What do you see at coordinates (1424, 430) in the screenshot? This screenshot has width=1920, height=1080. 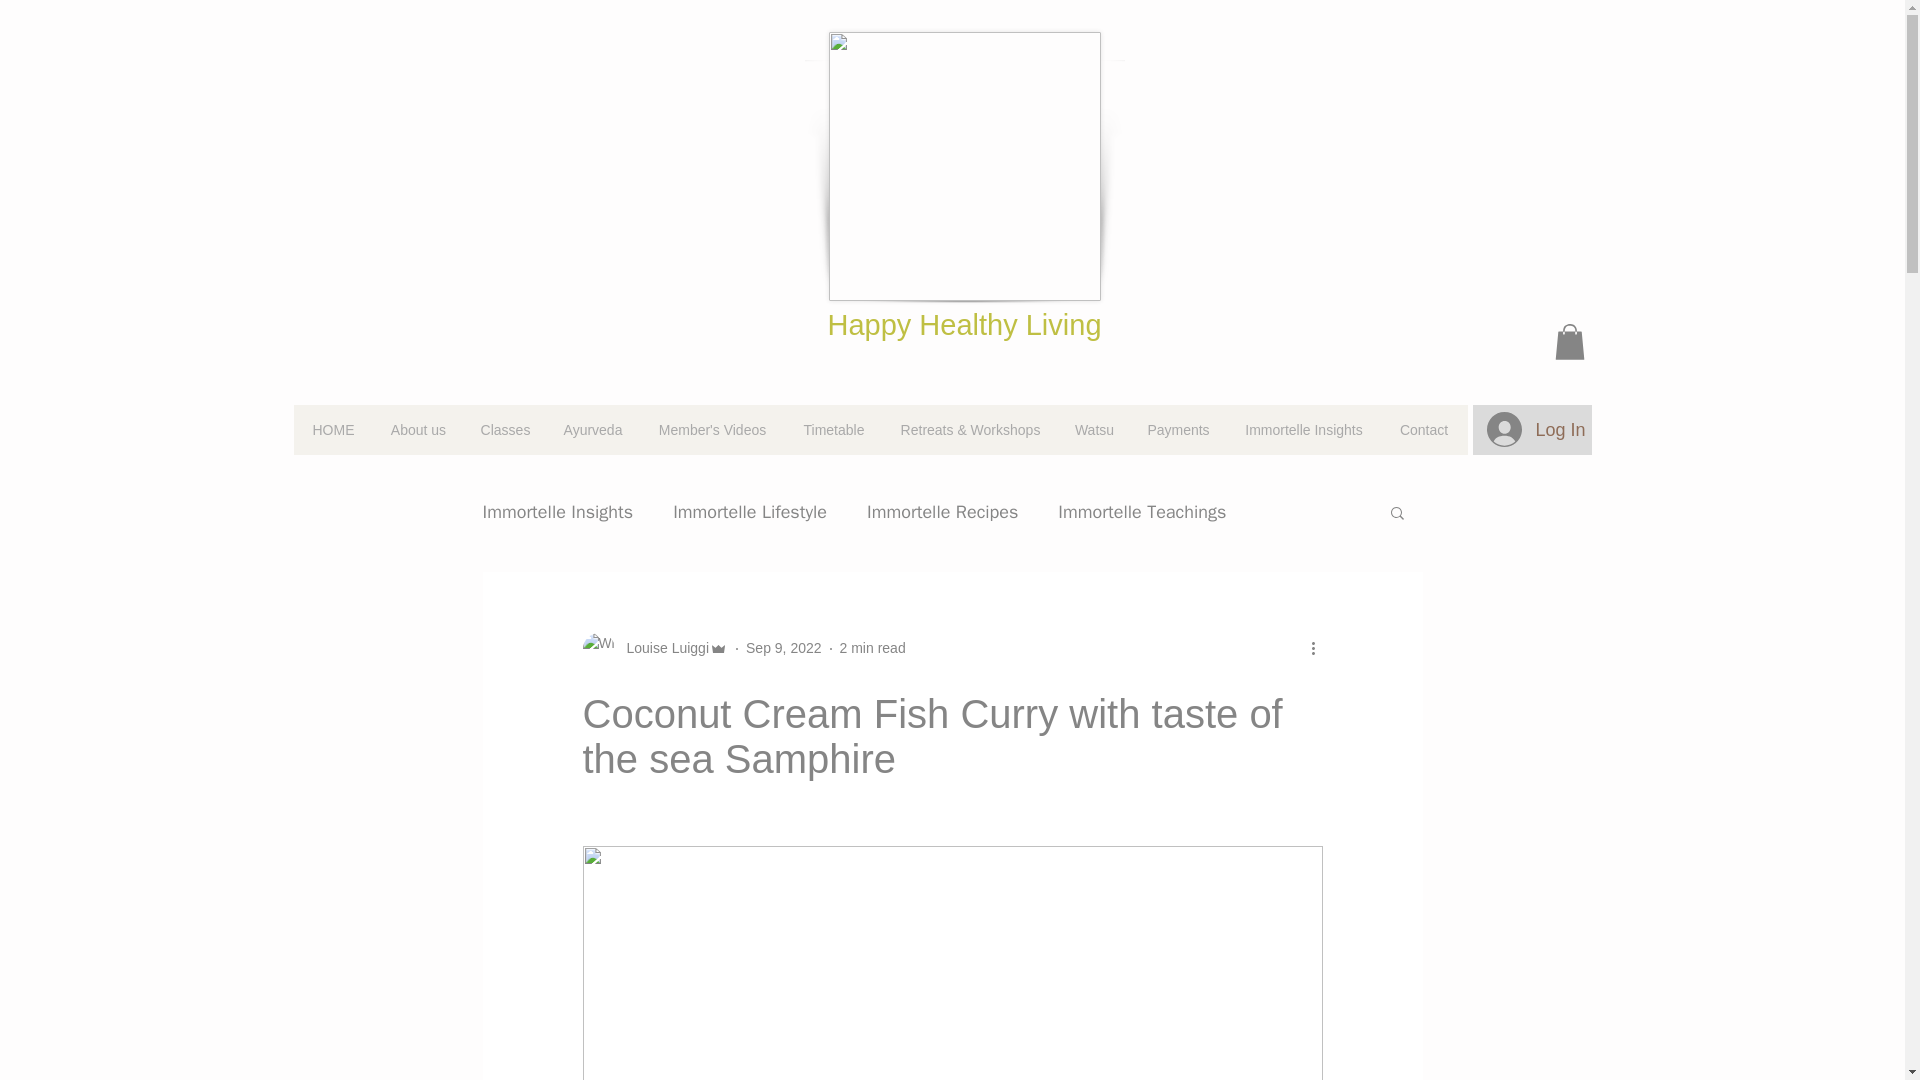 I see `Contact` at bounding box center [1424, 430].